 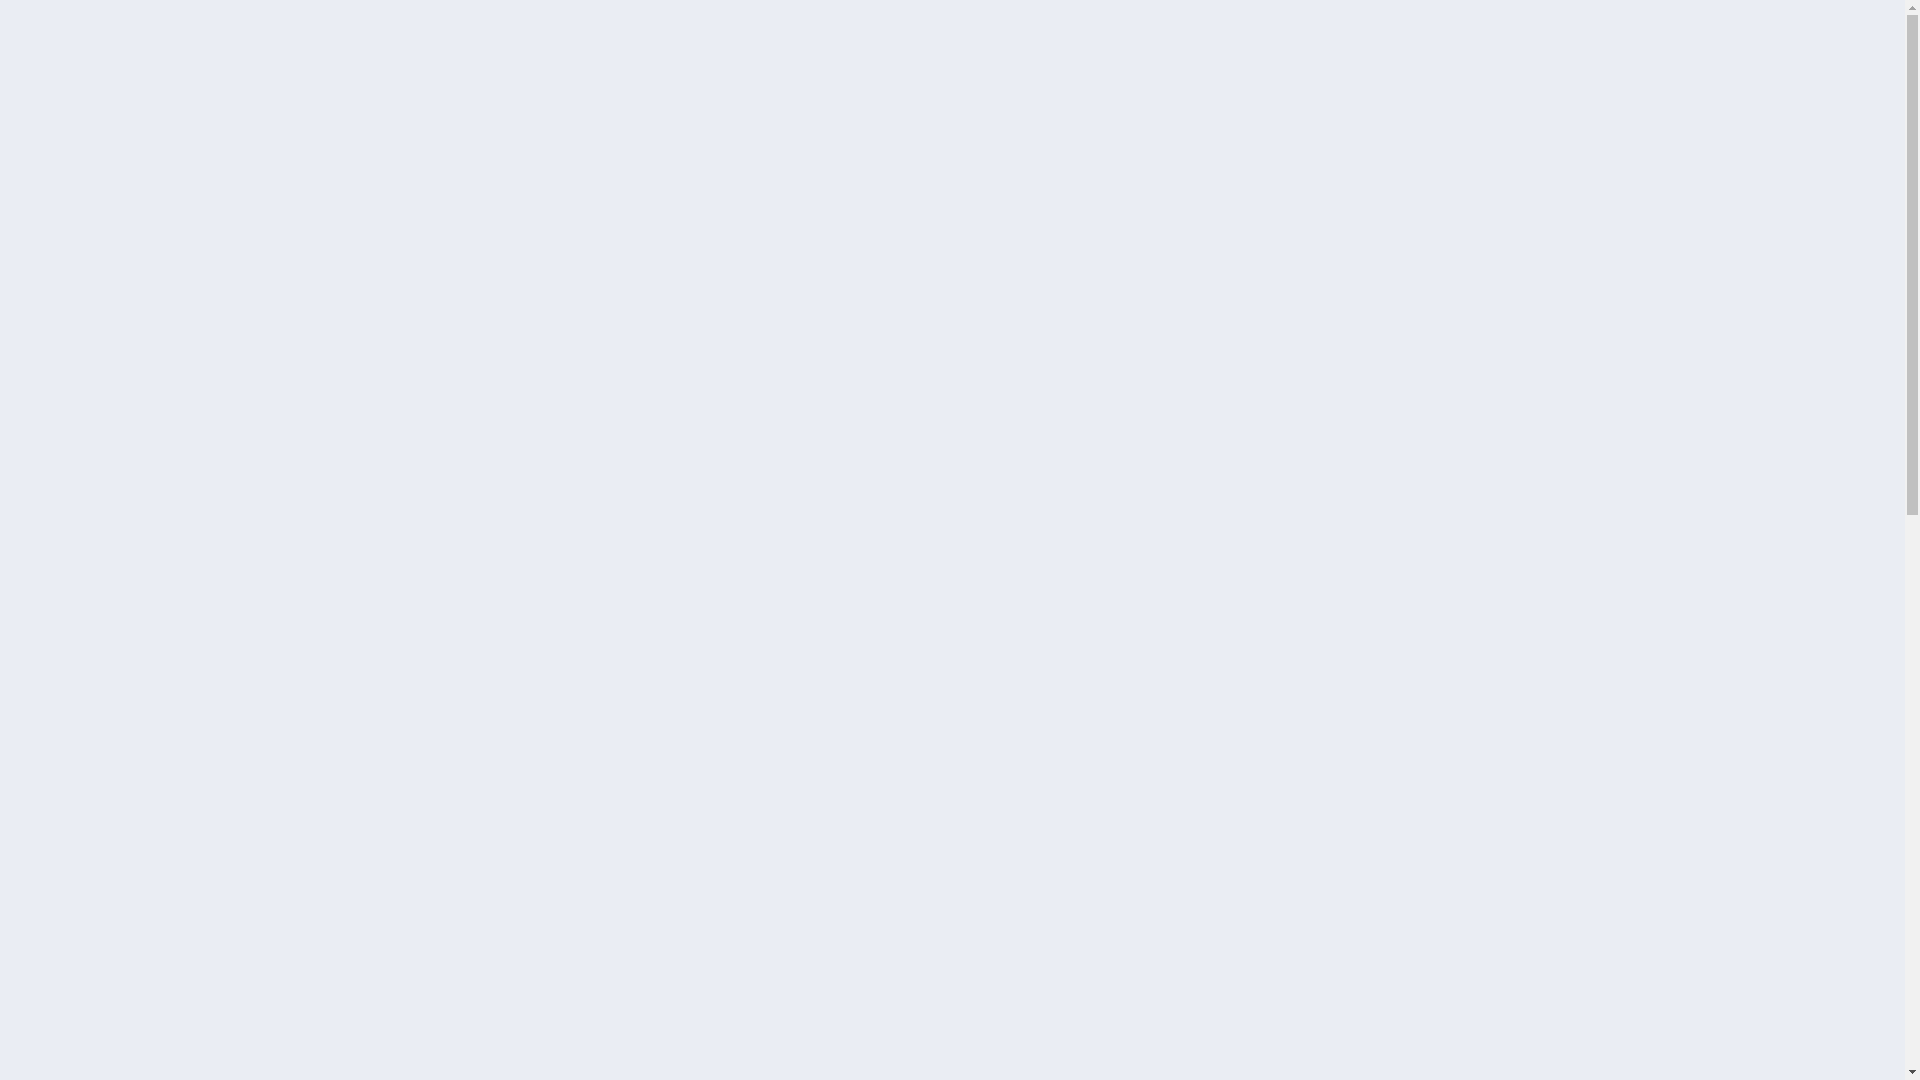 What do you see at coordinates (1314, 477) in the screenshot?
I see `Rechercher` at bounding box center [1314, 477].